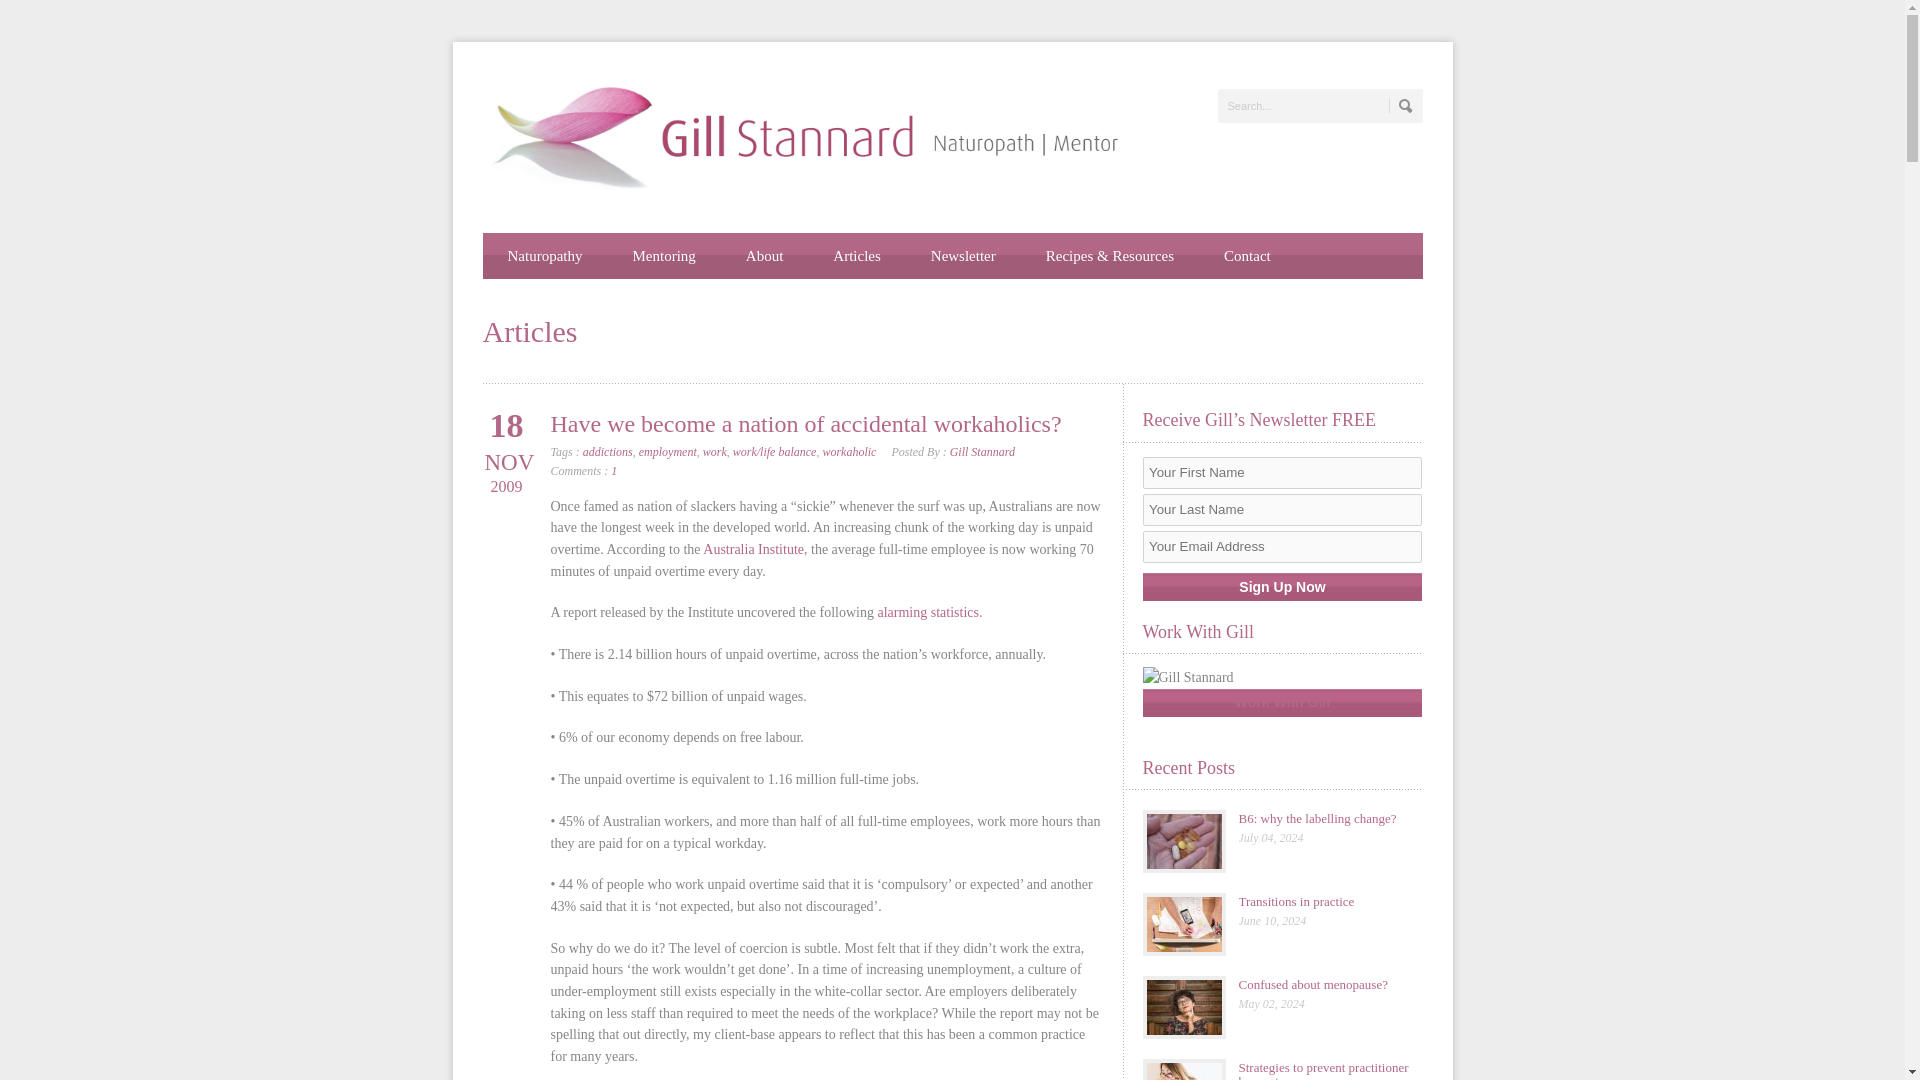 This screenshot has height=1080, width=1920. Describe the element at coordinates (608, 452) in the screenshot. I see `addictions` at that location.